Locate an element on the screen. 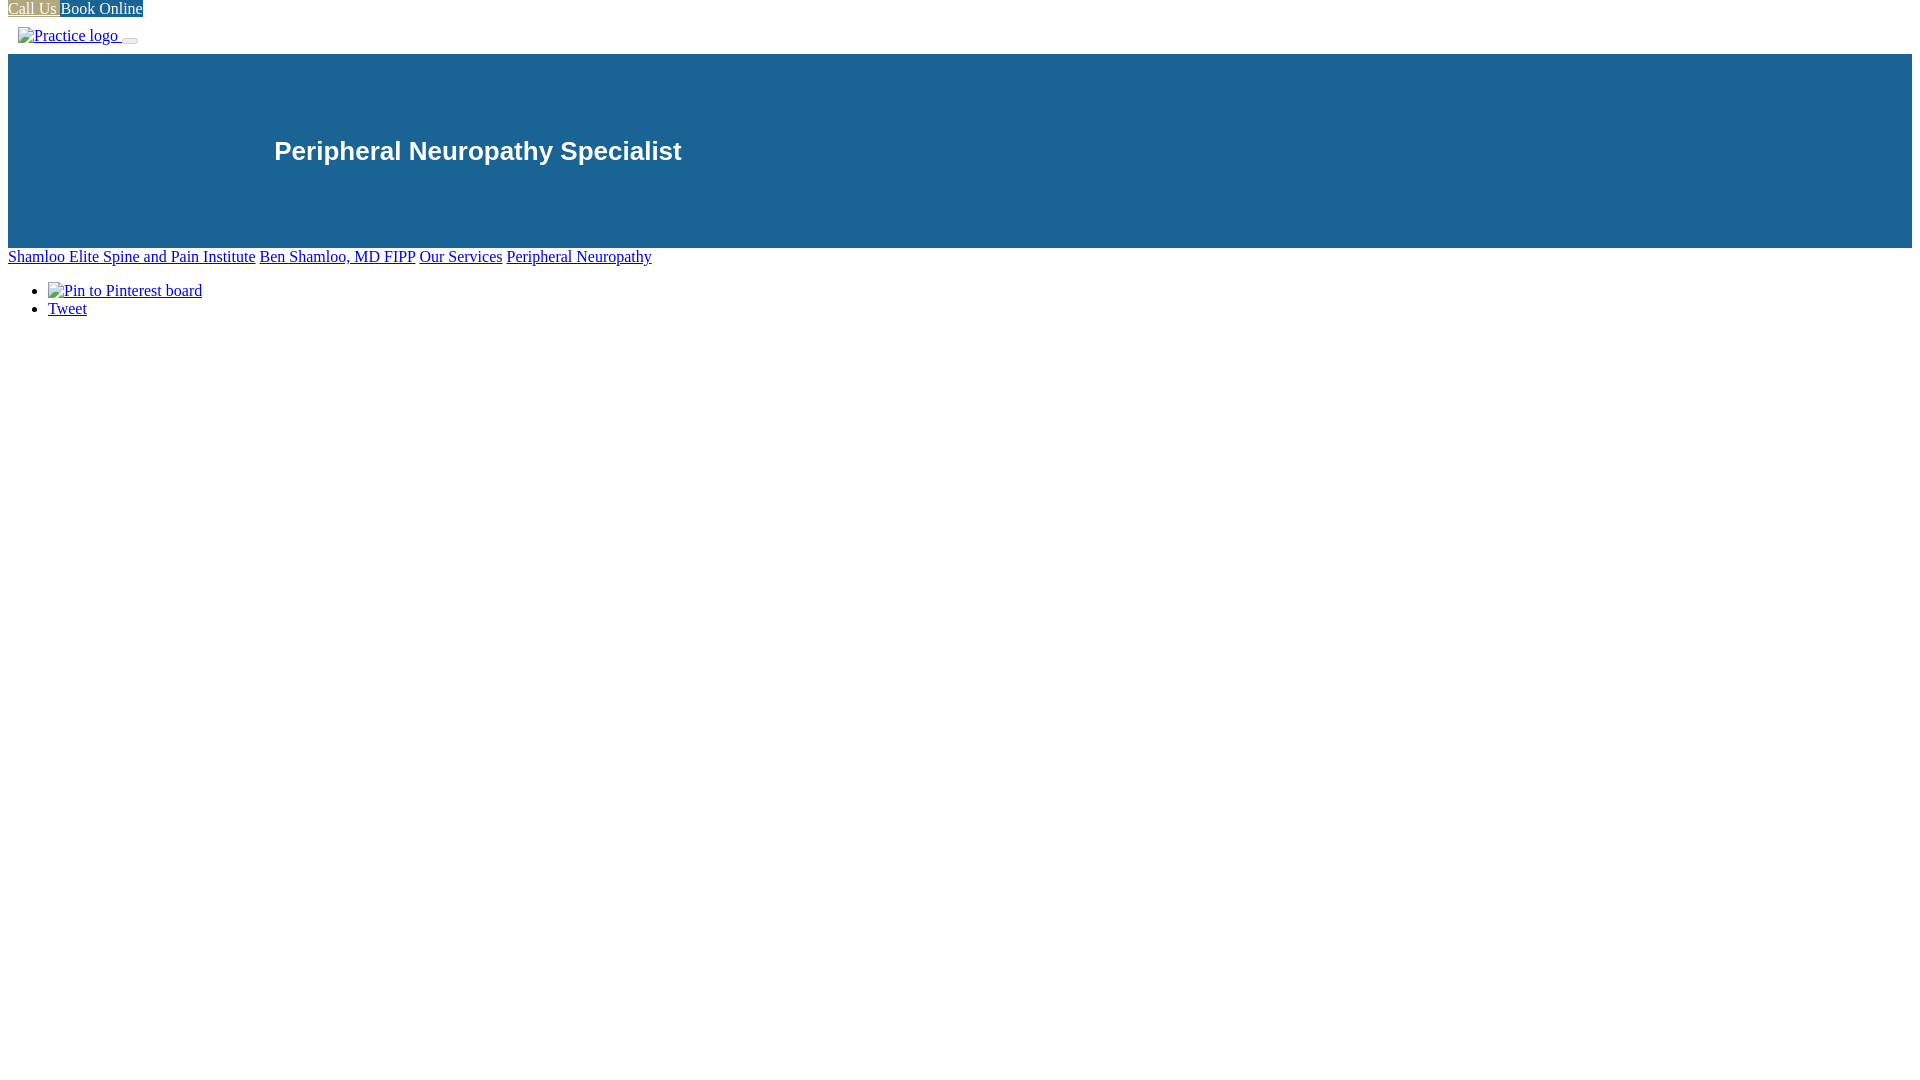  Tweet is located at coordinates (67, 308).